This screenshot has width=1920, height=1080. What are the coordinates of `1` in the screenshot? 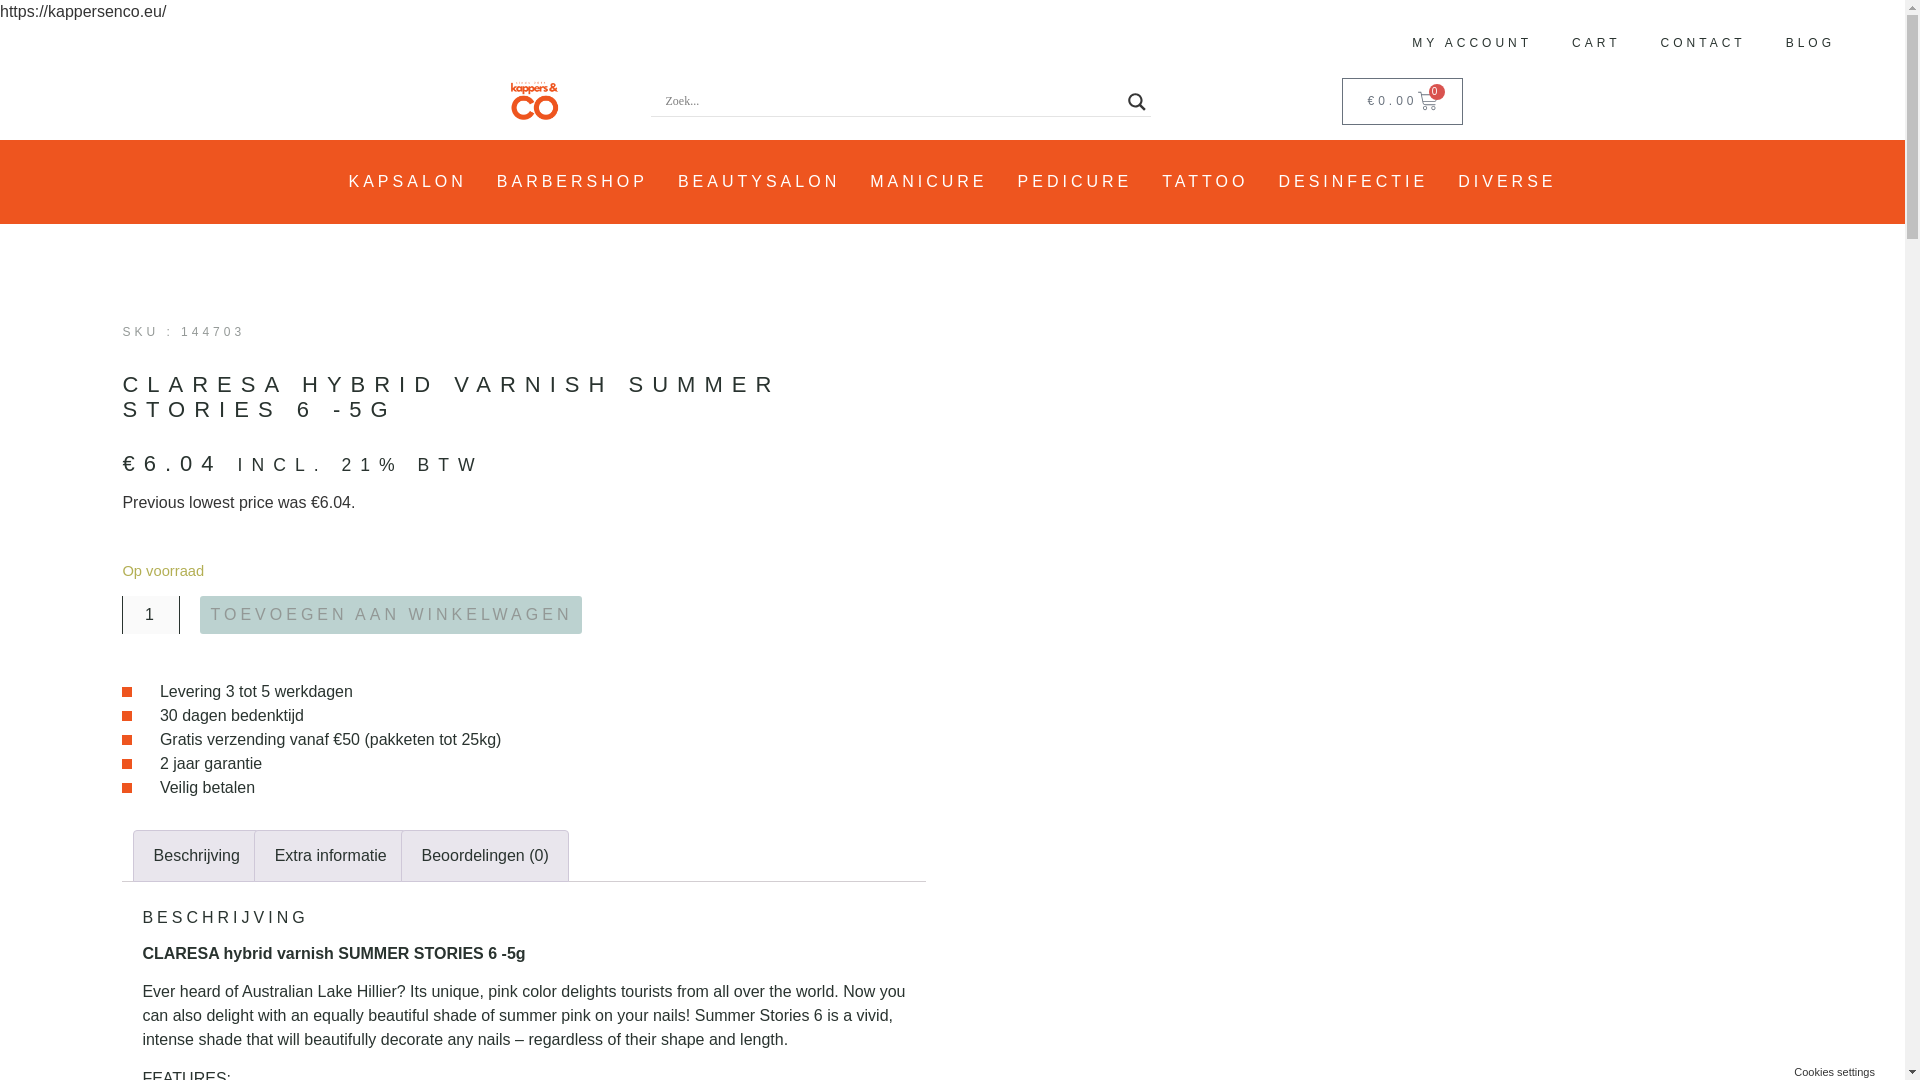 It's located at (151, 614).